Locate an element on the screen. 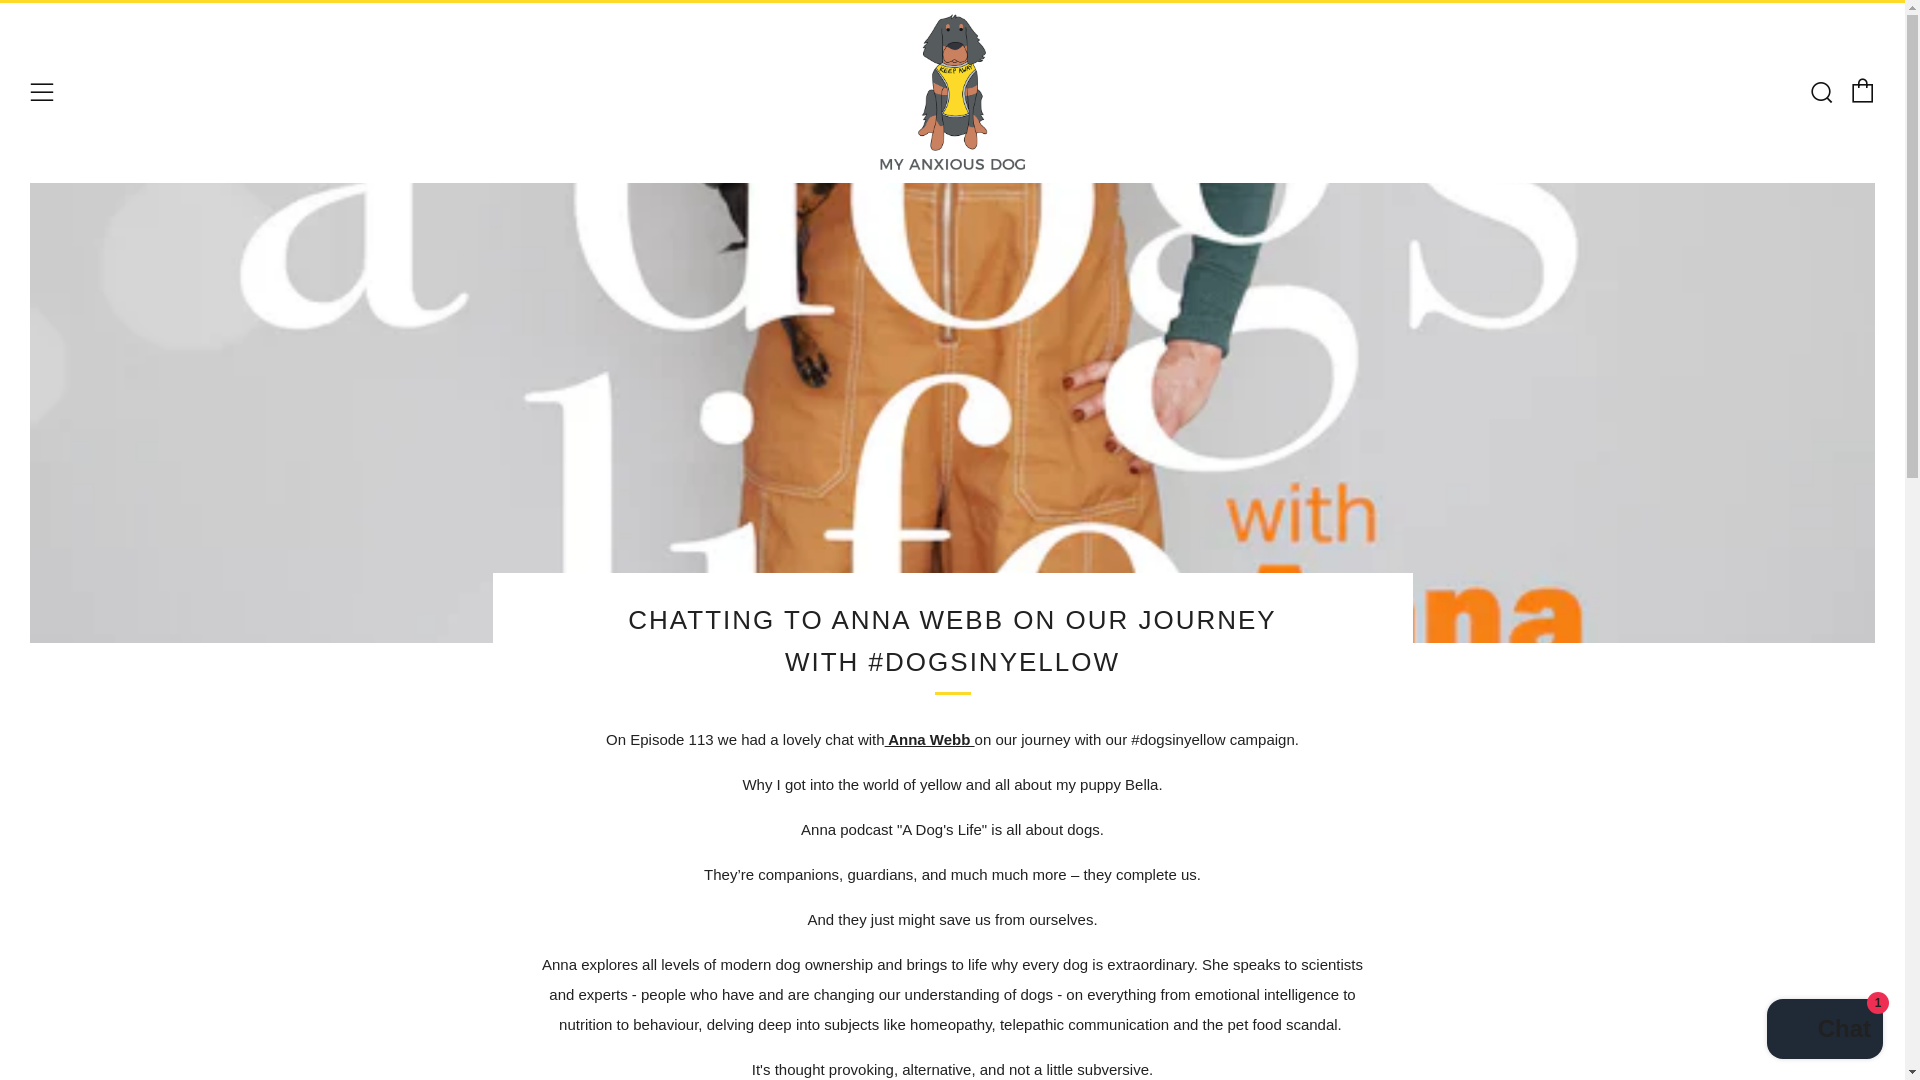  Shopify online store chat is located at coordinates (1824, 1031).